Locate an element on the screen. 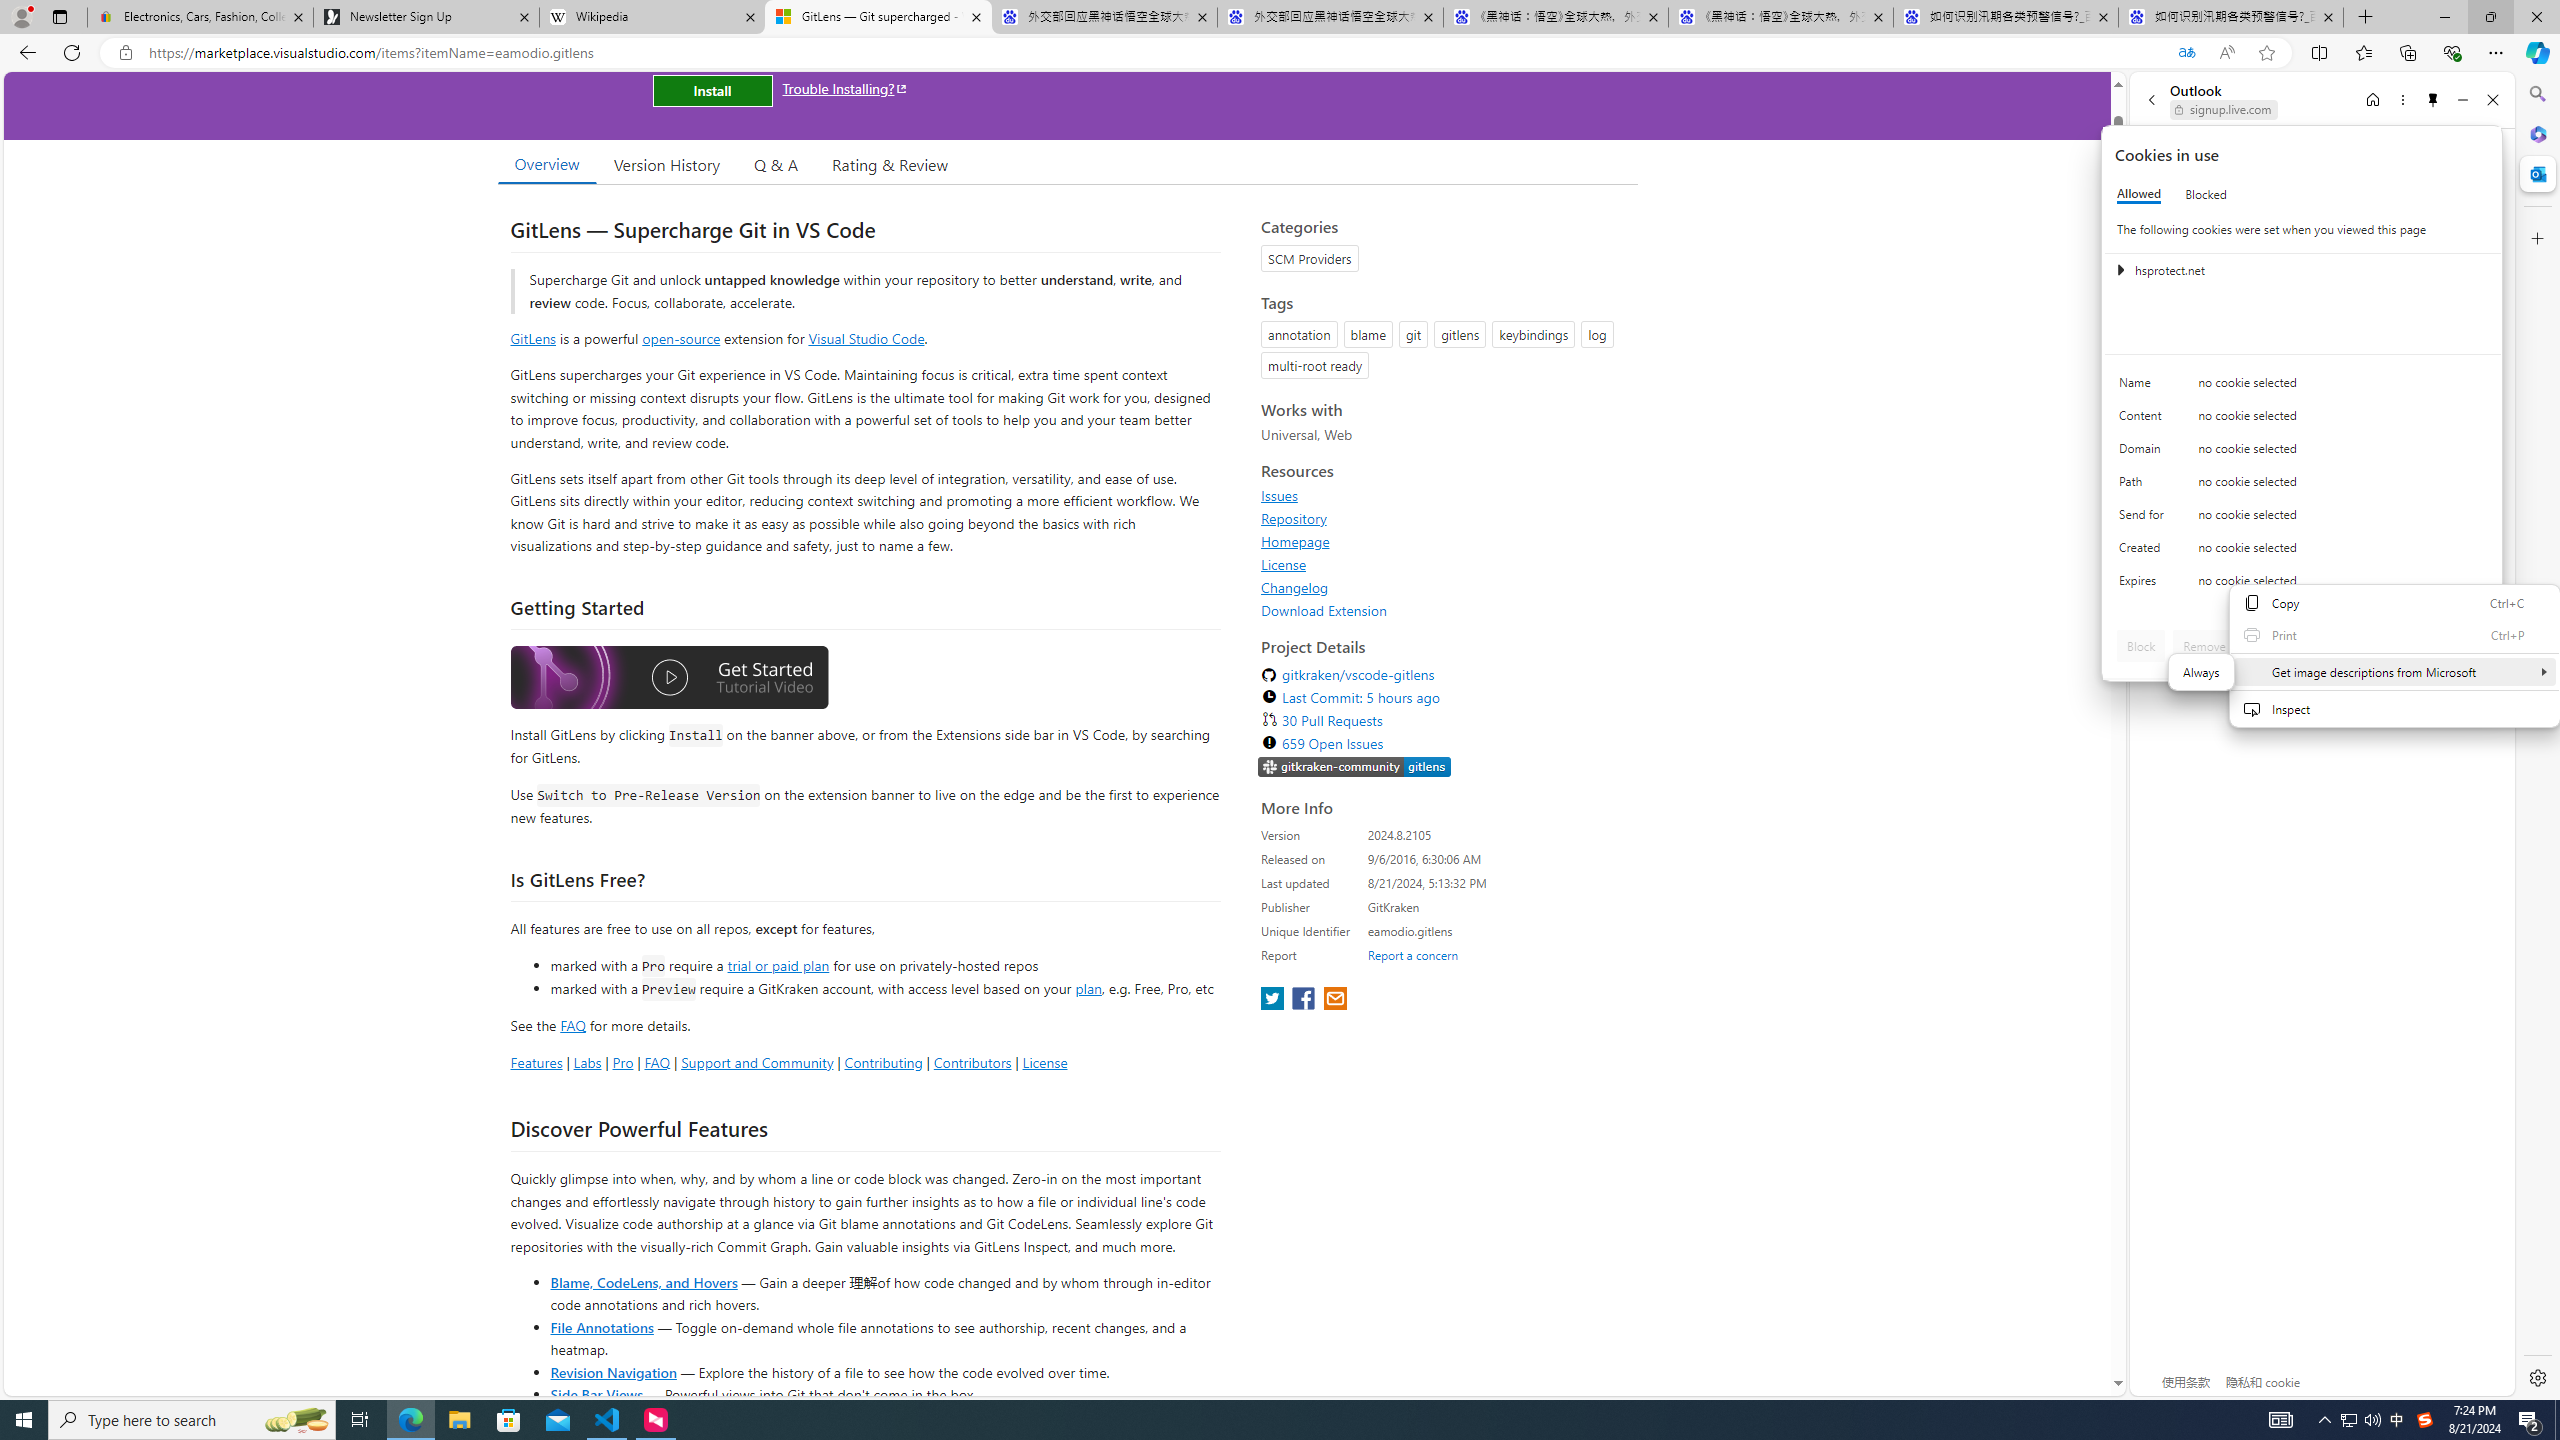 The height and width of the screenshot is (1440, 2560). no cookie selected is located at coordinates (2342, 585).